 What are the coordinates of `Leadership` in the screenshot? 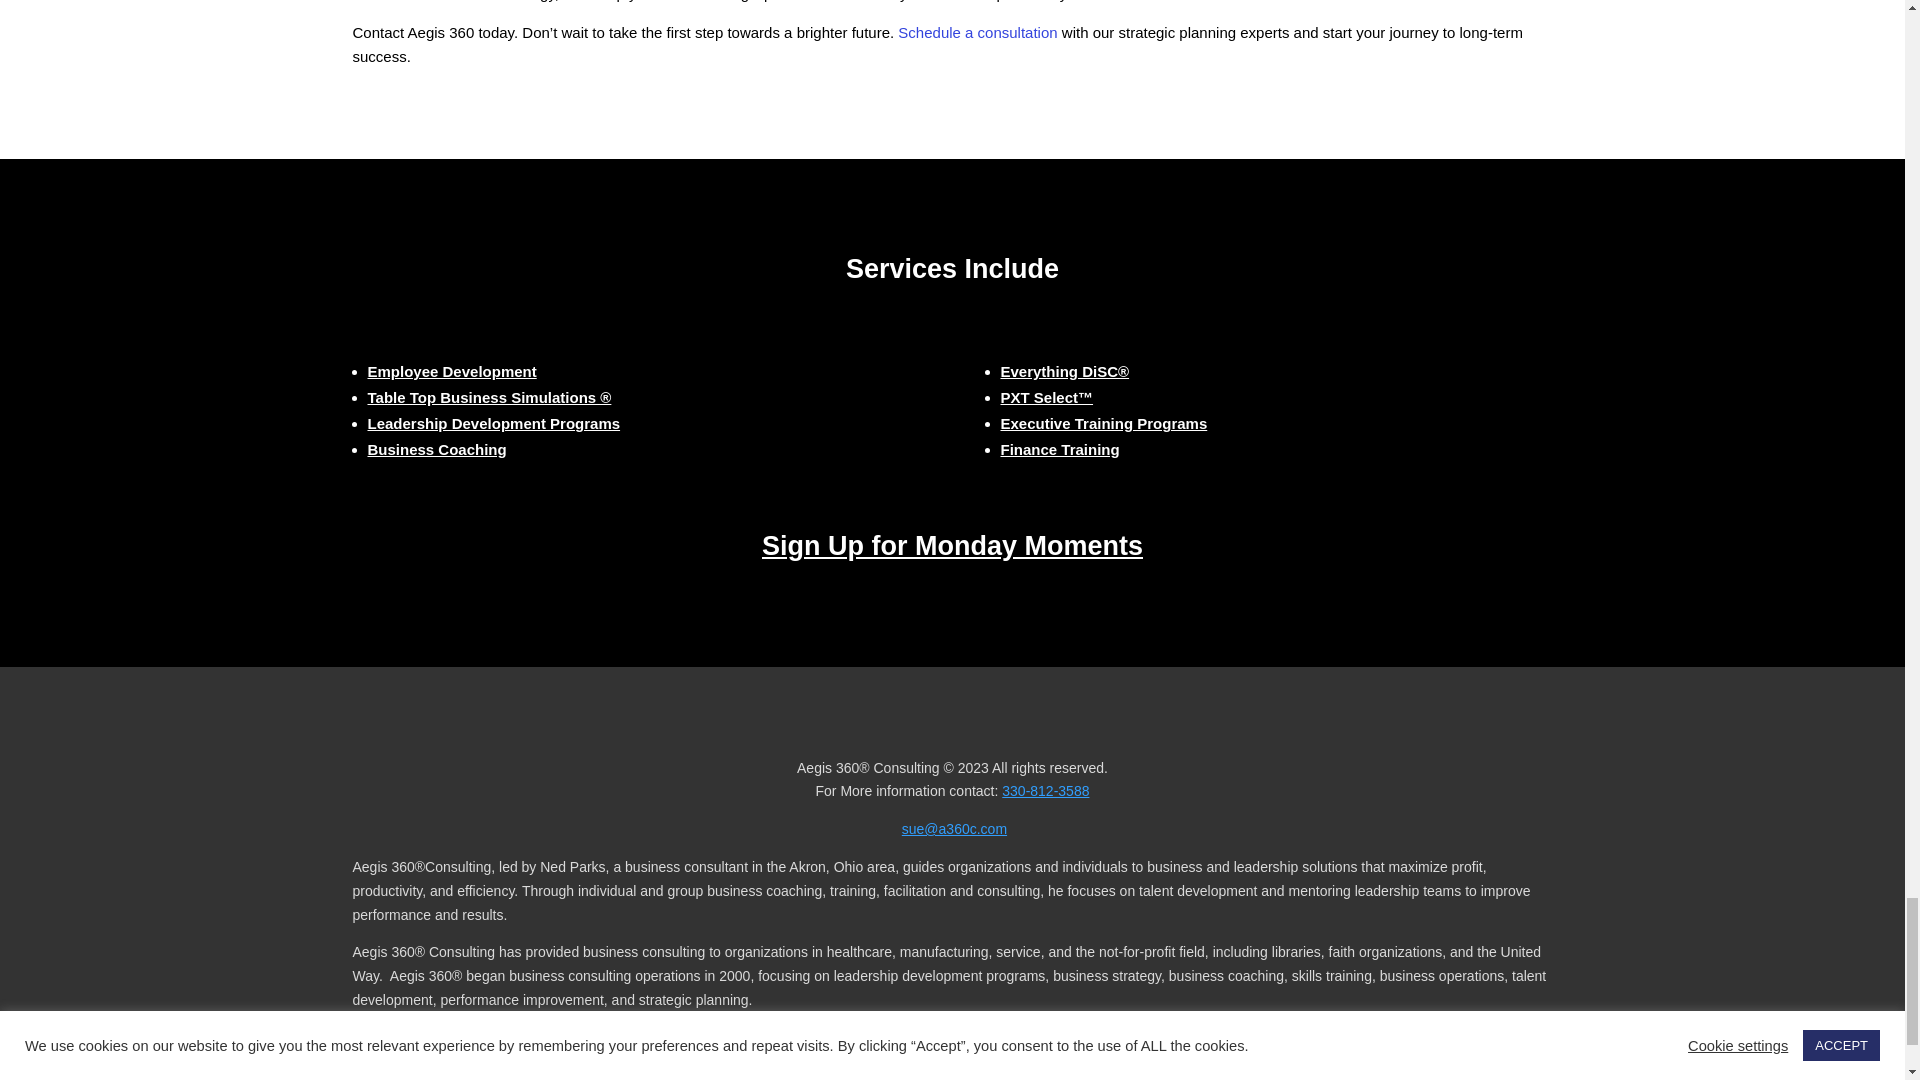 It's located at (494, 423).